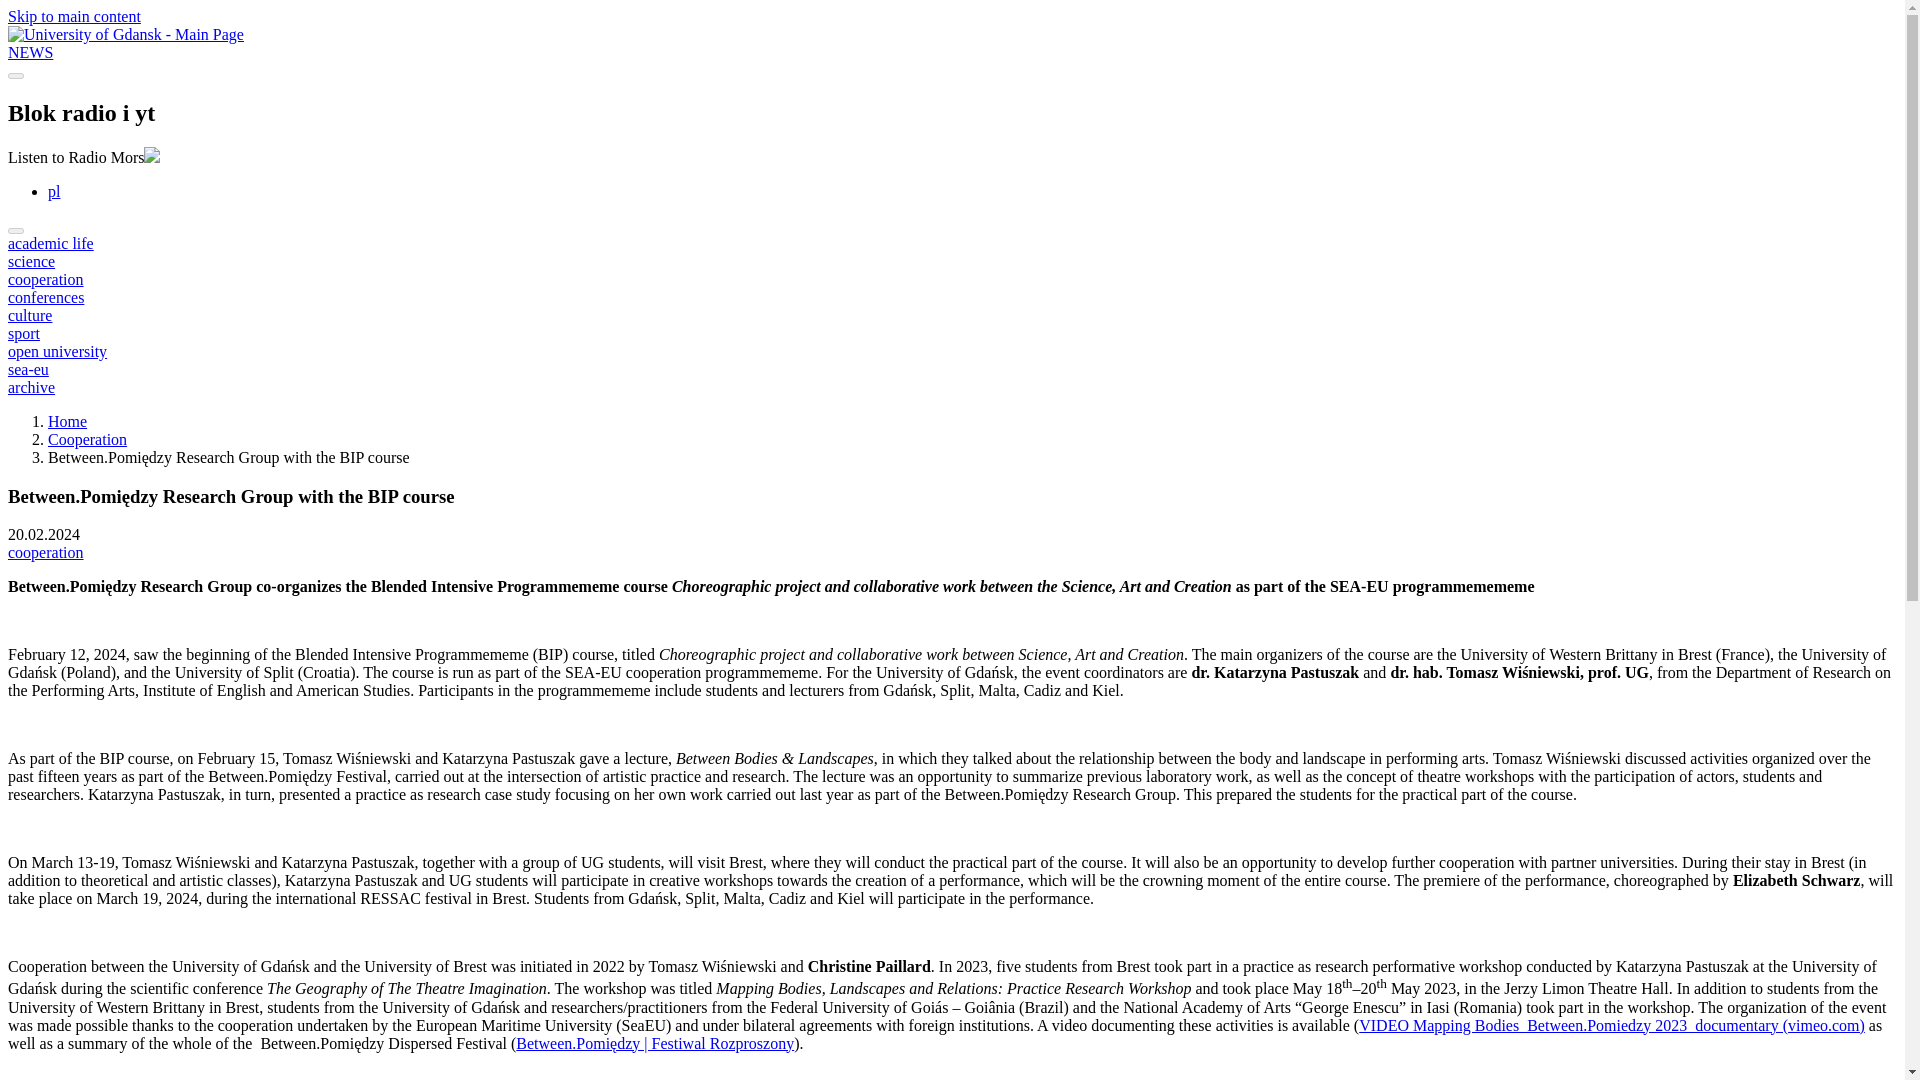 The image size is (1920, 1080). Describe the element at coordinates (83, 158) in the screenshot. I see `Listen to Radio Mors` at that location.